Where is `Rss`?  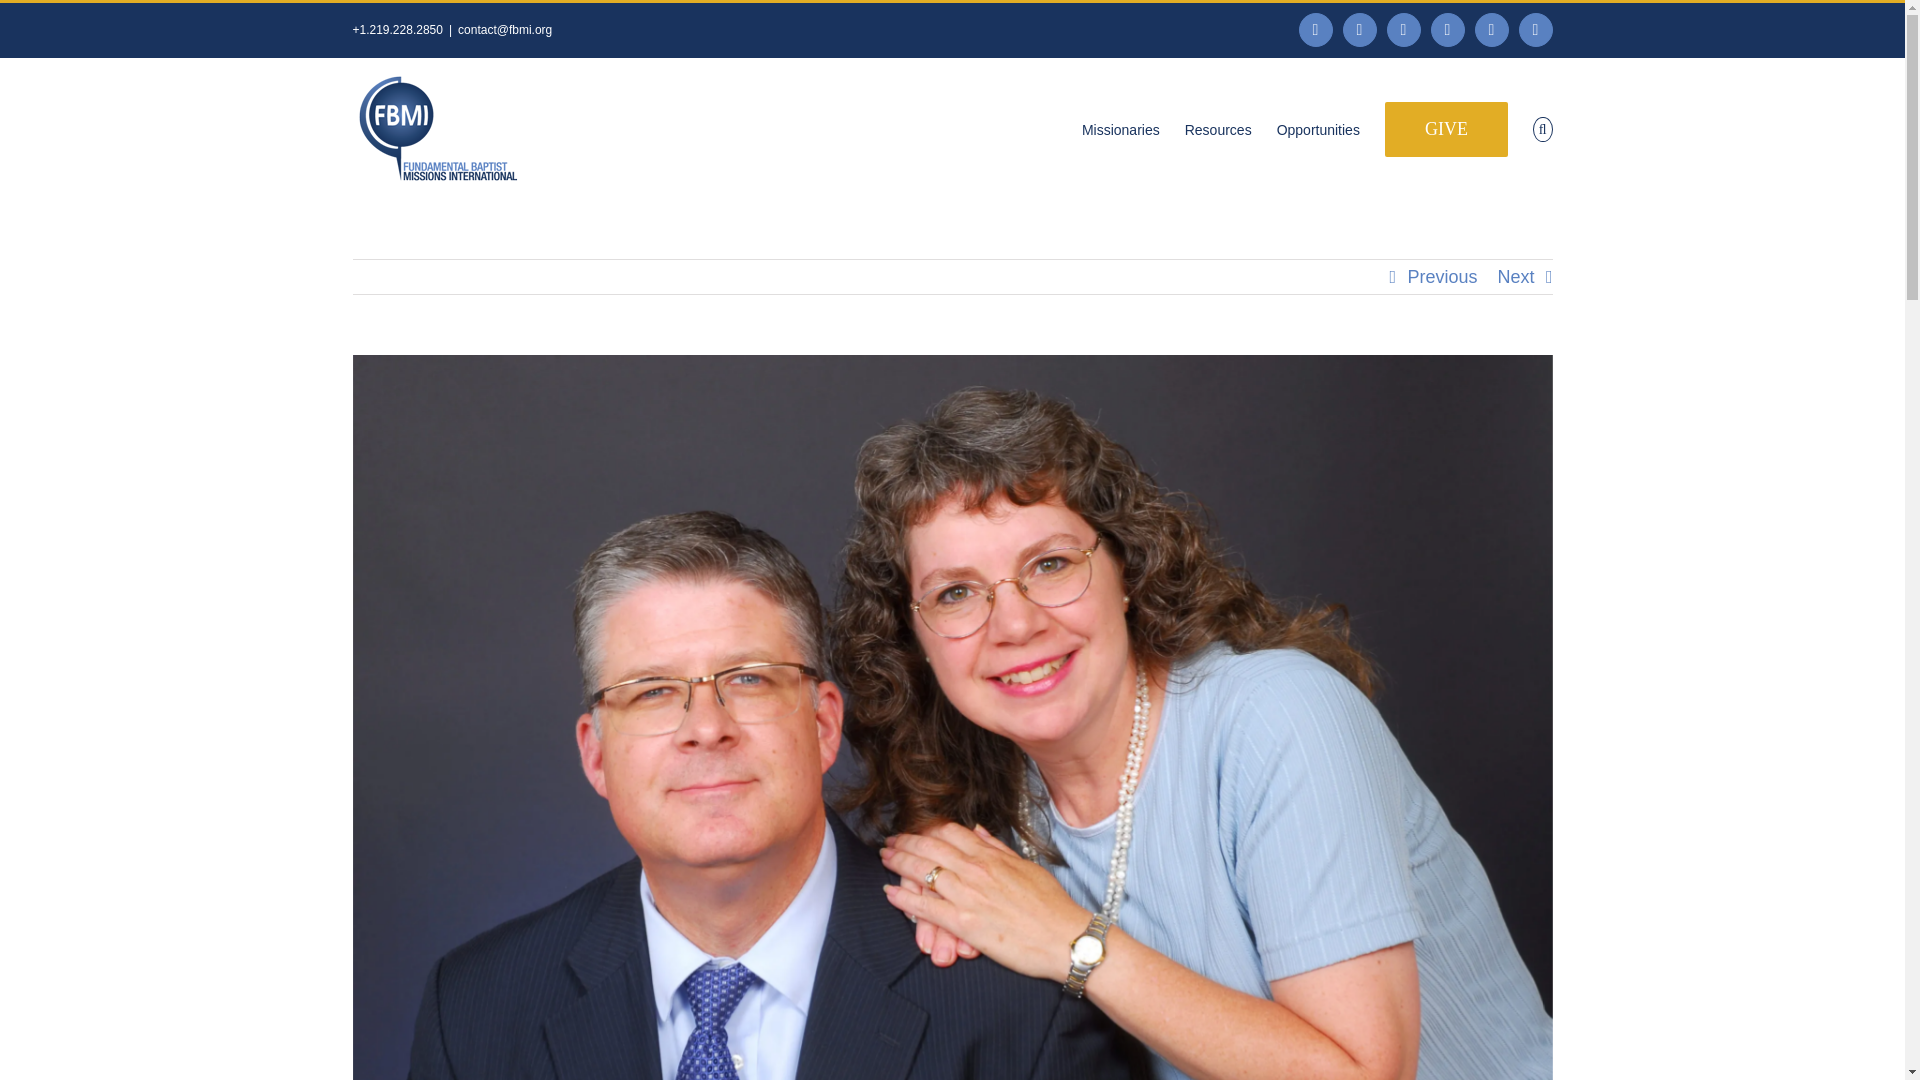
Rss is located at coordinates (1447, 30).